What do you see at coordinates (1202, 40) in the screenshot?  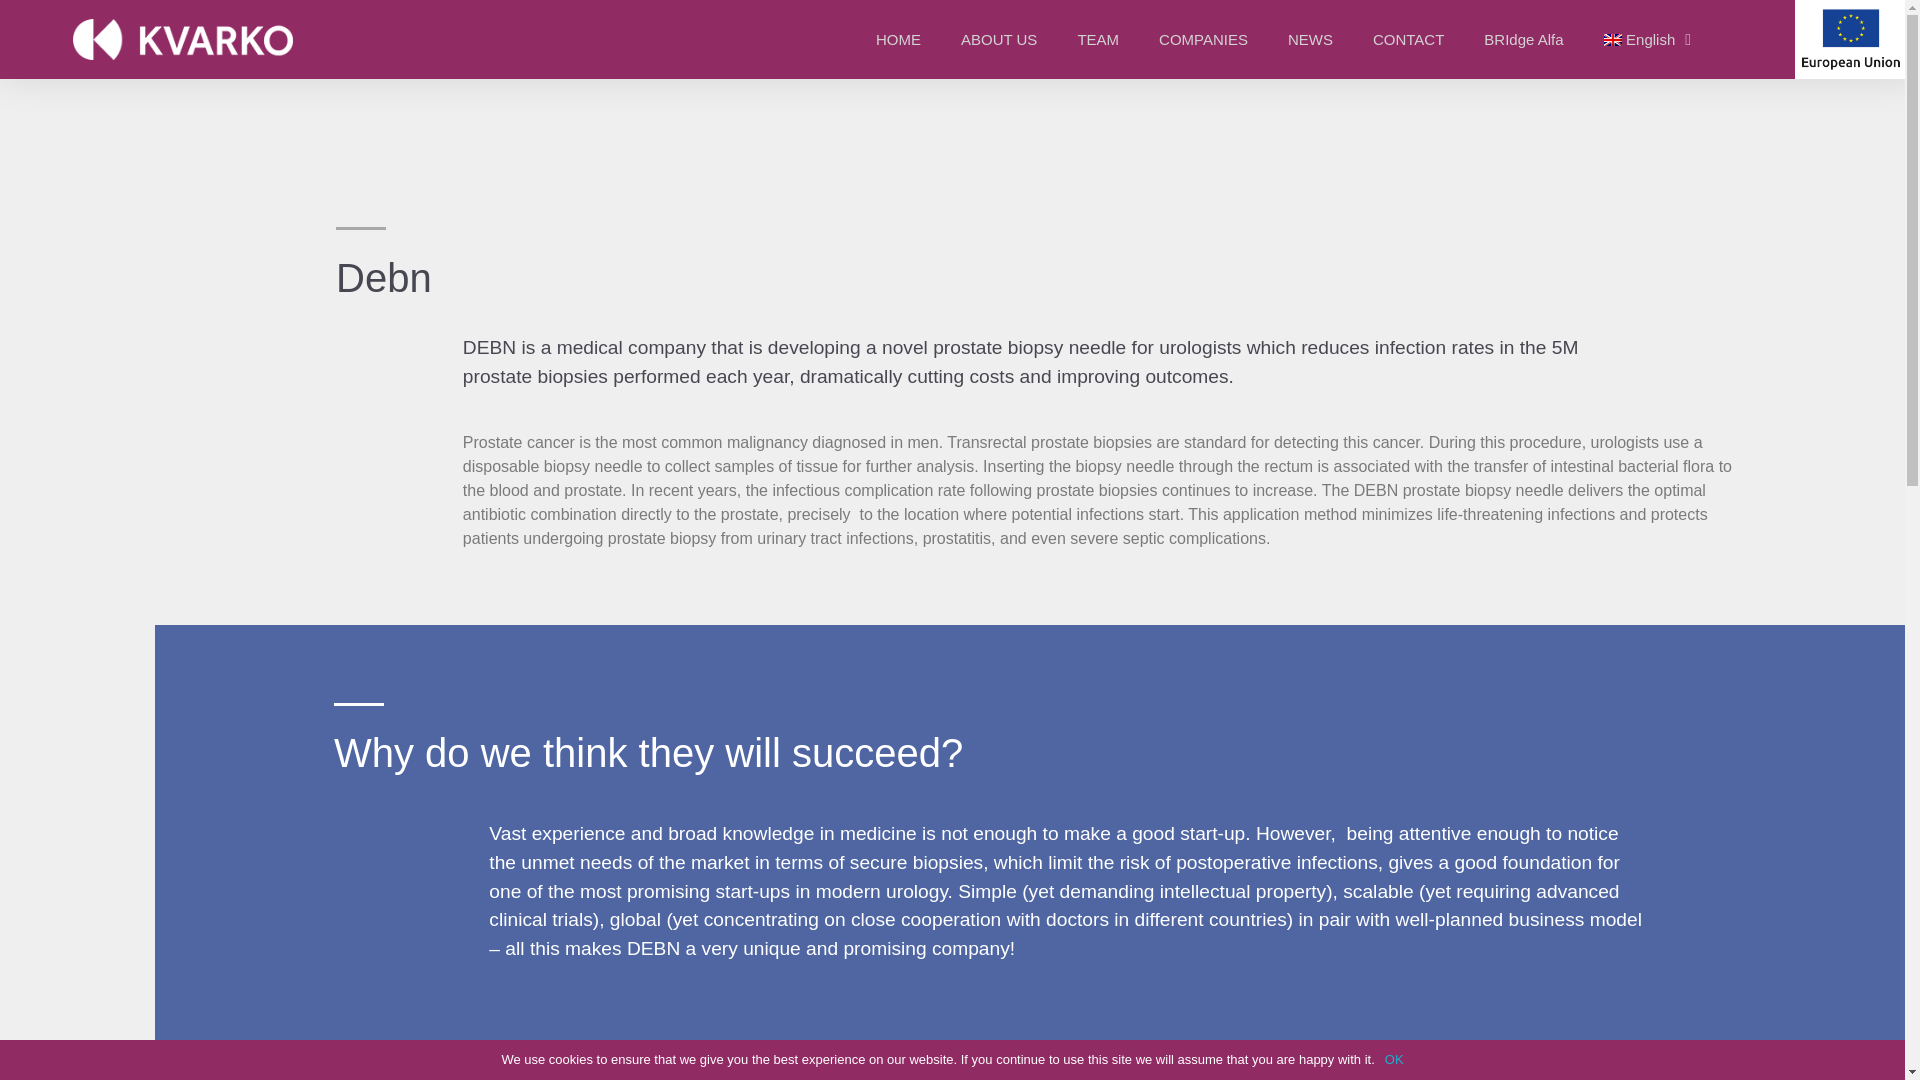 I see `COMPANIES` at bounding box center [1202, 40].